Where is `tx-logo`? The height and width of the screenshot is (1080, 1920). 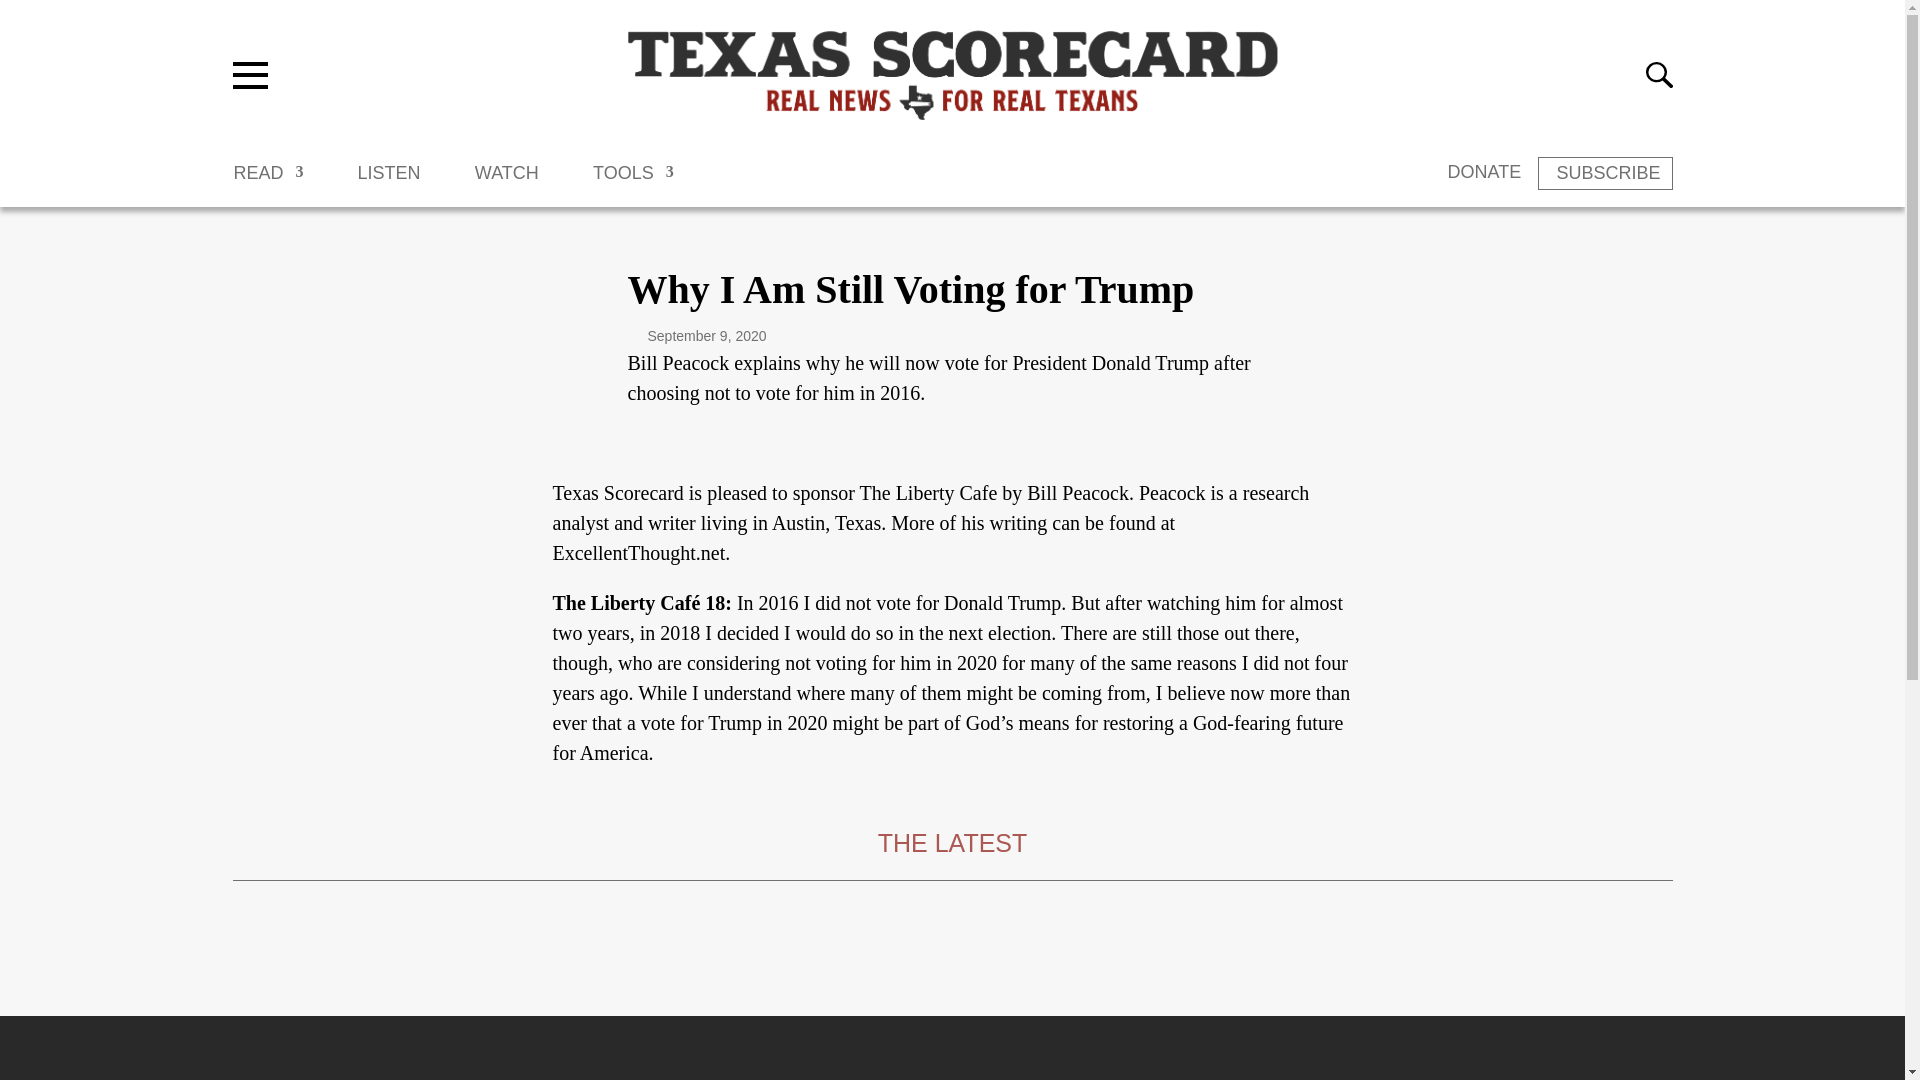
tx-logo is located at coordinates (952, 74).